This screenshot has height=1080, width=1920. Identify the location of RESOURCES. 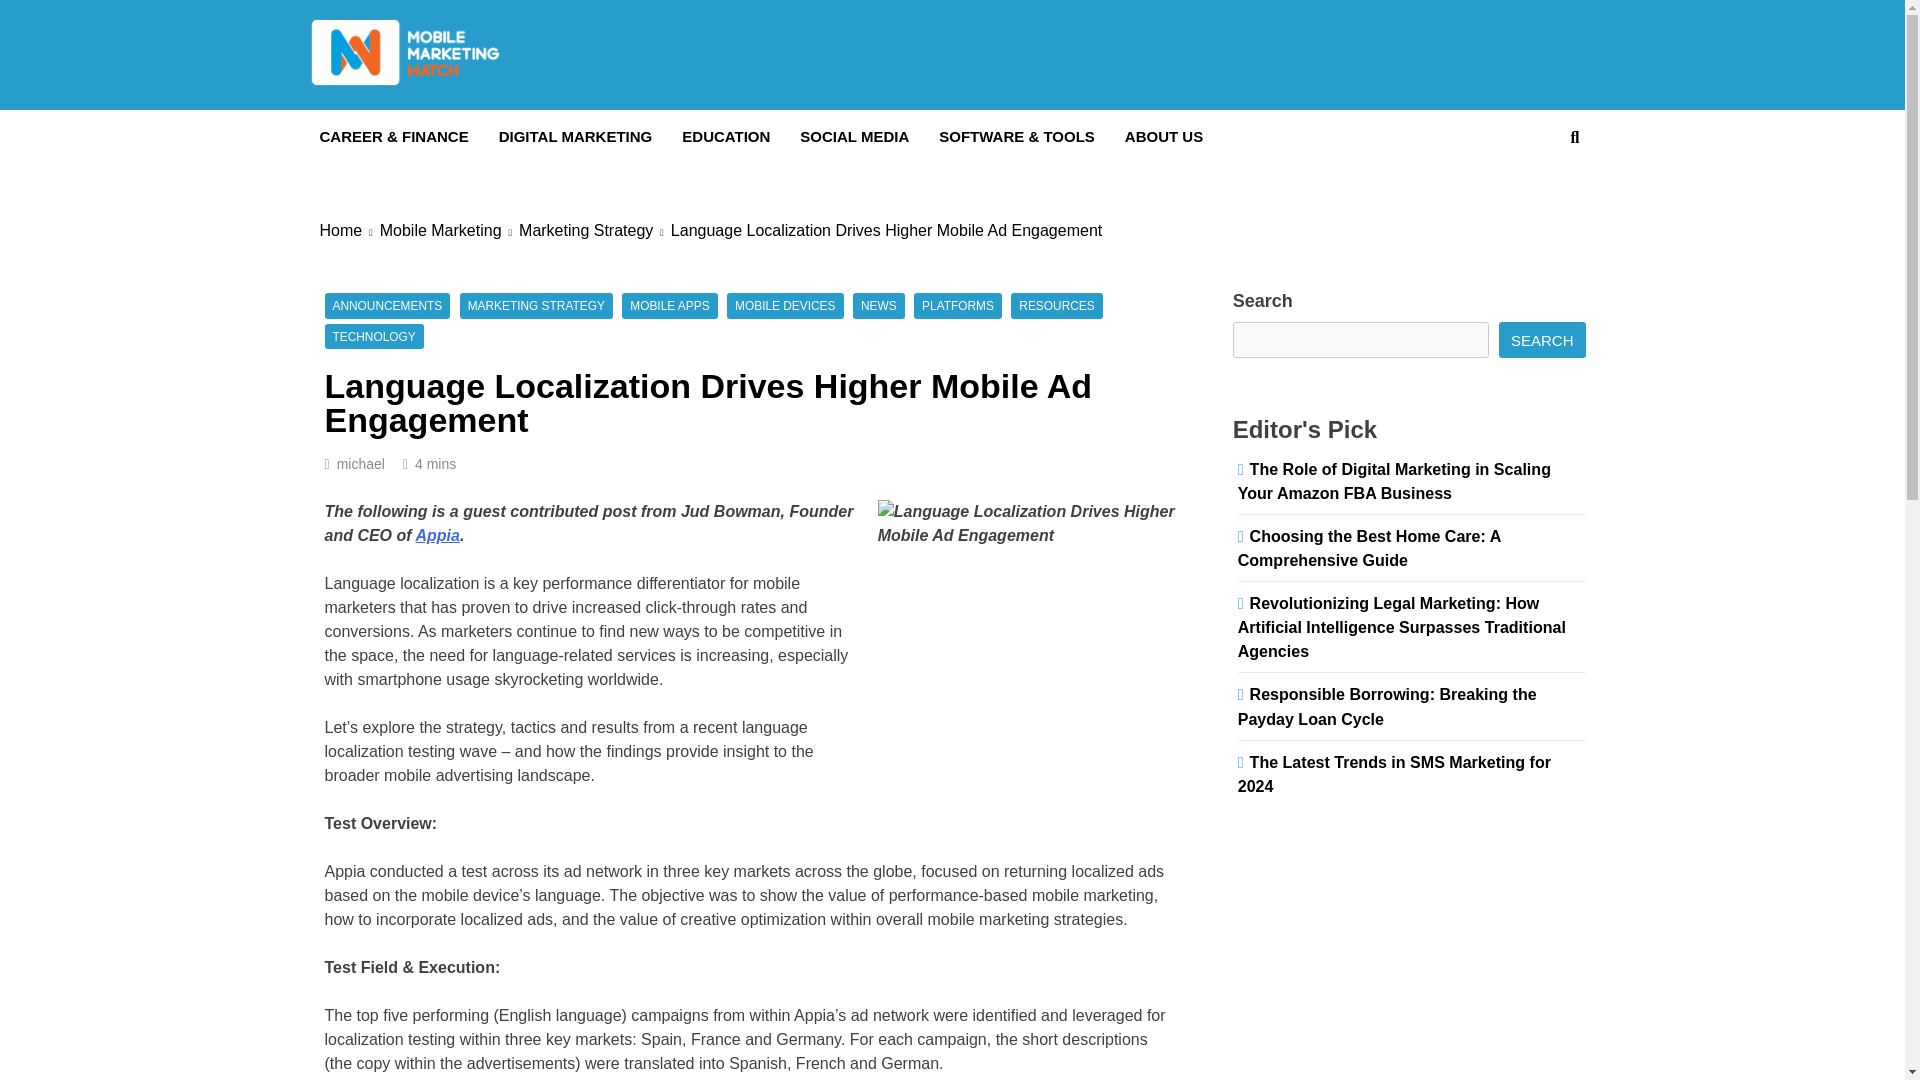
(1056, 306).